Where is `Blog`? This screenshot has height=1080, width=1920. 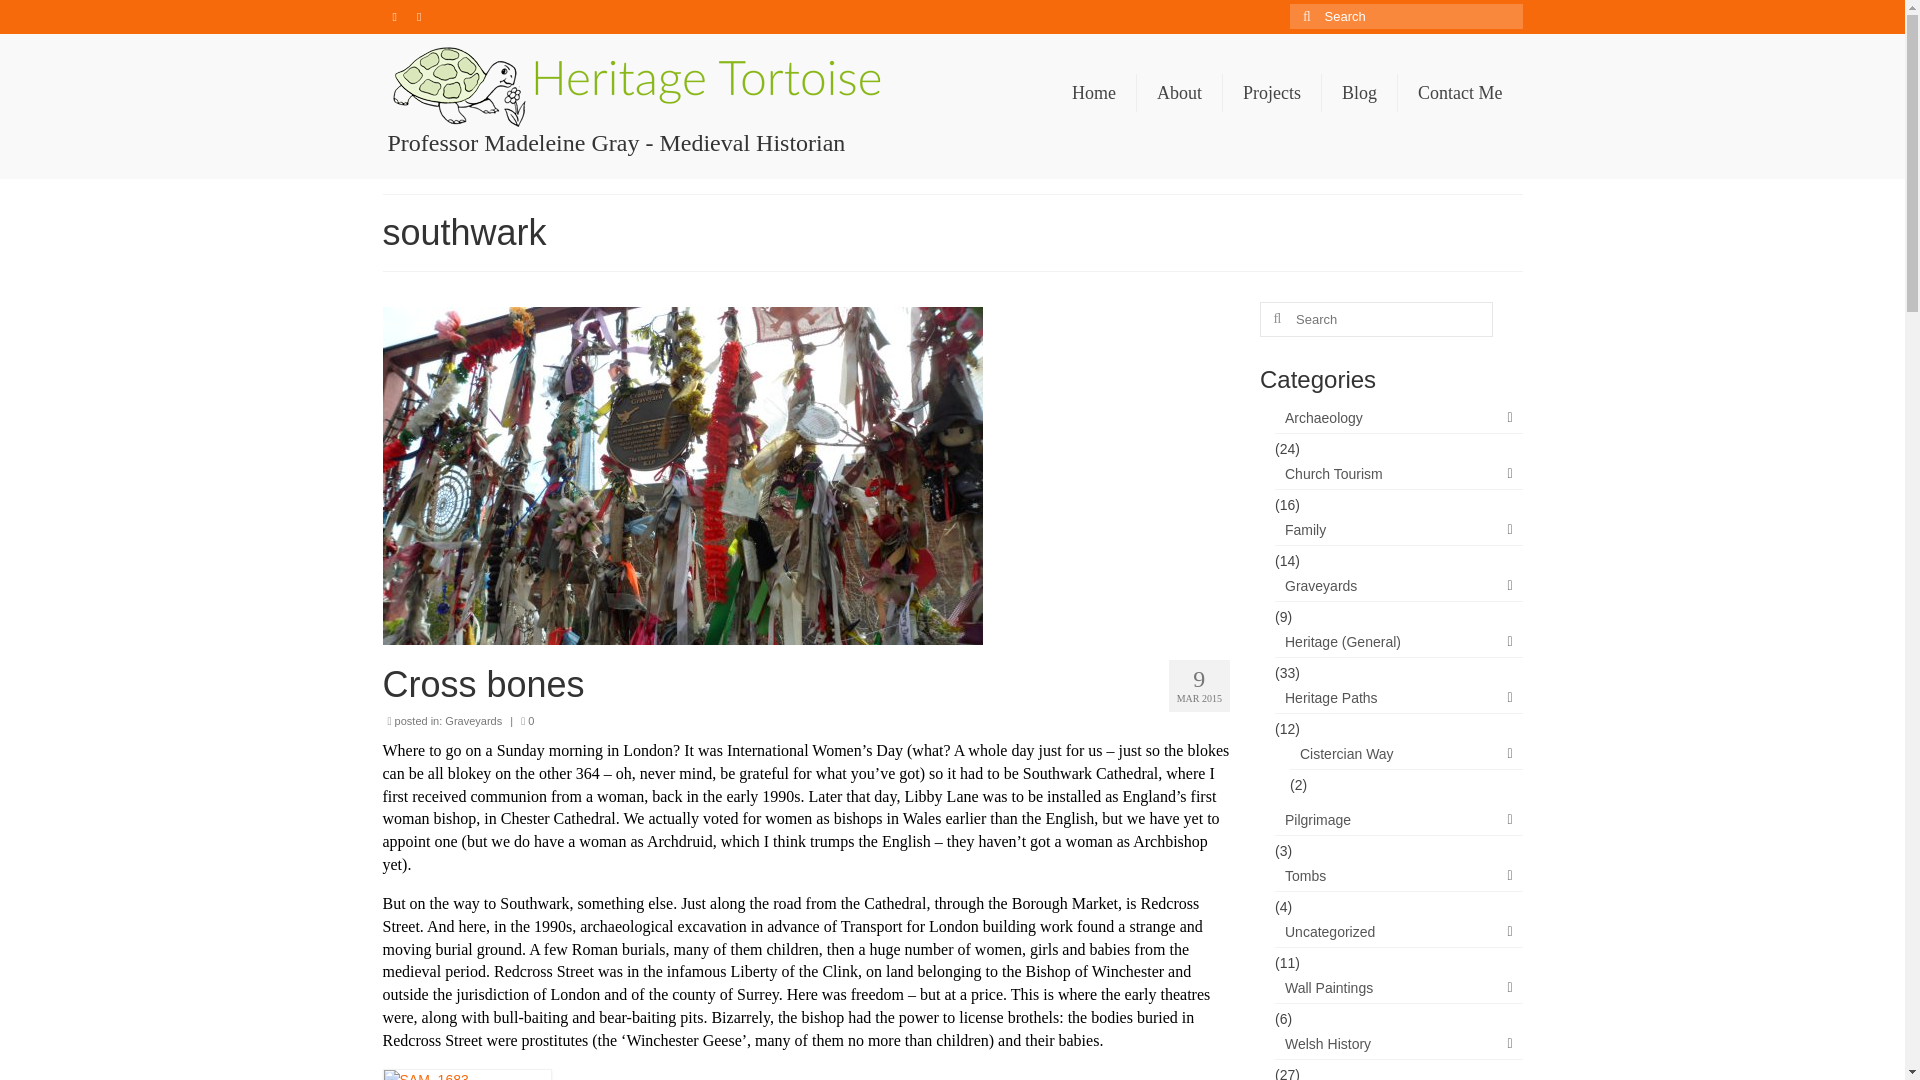
Blog is located at coordinates (1360, 93).